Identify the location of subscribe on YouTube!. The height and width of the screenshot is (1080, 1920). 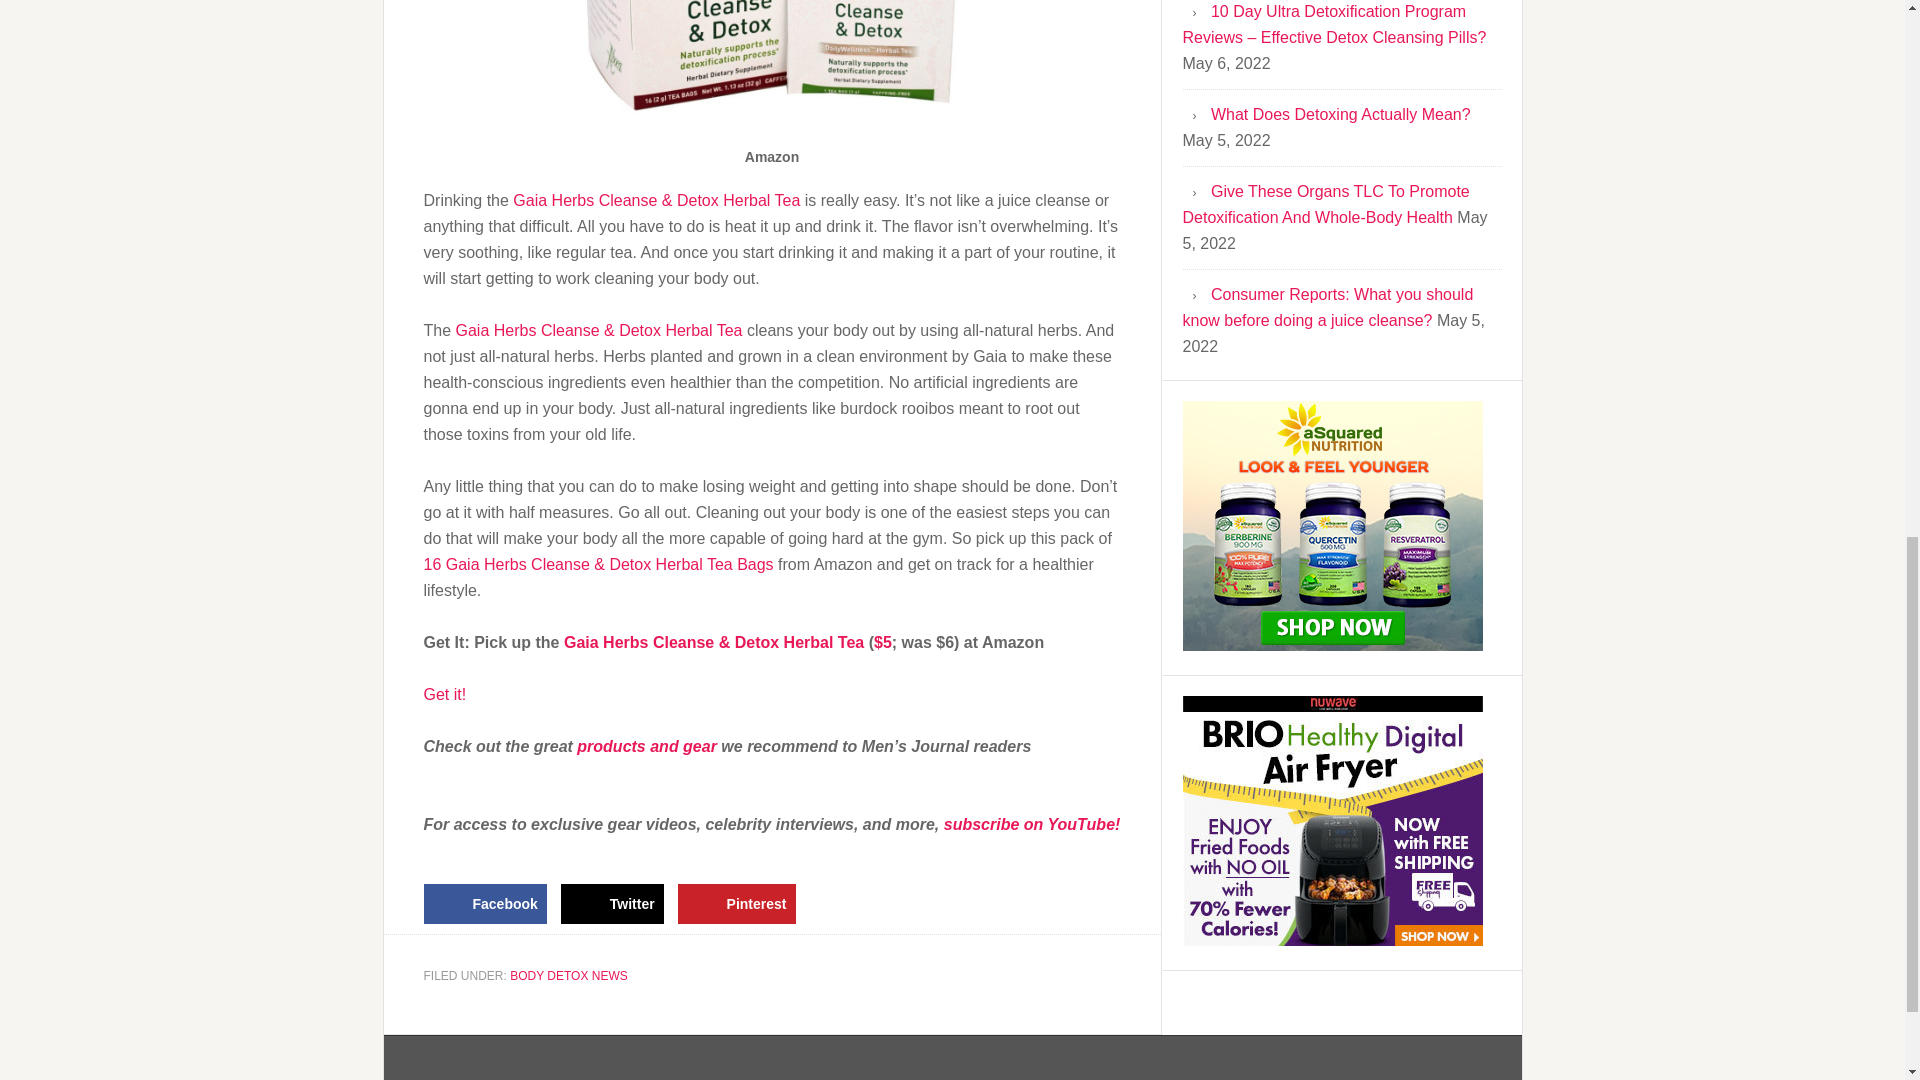
(1032, 824).